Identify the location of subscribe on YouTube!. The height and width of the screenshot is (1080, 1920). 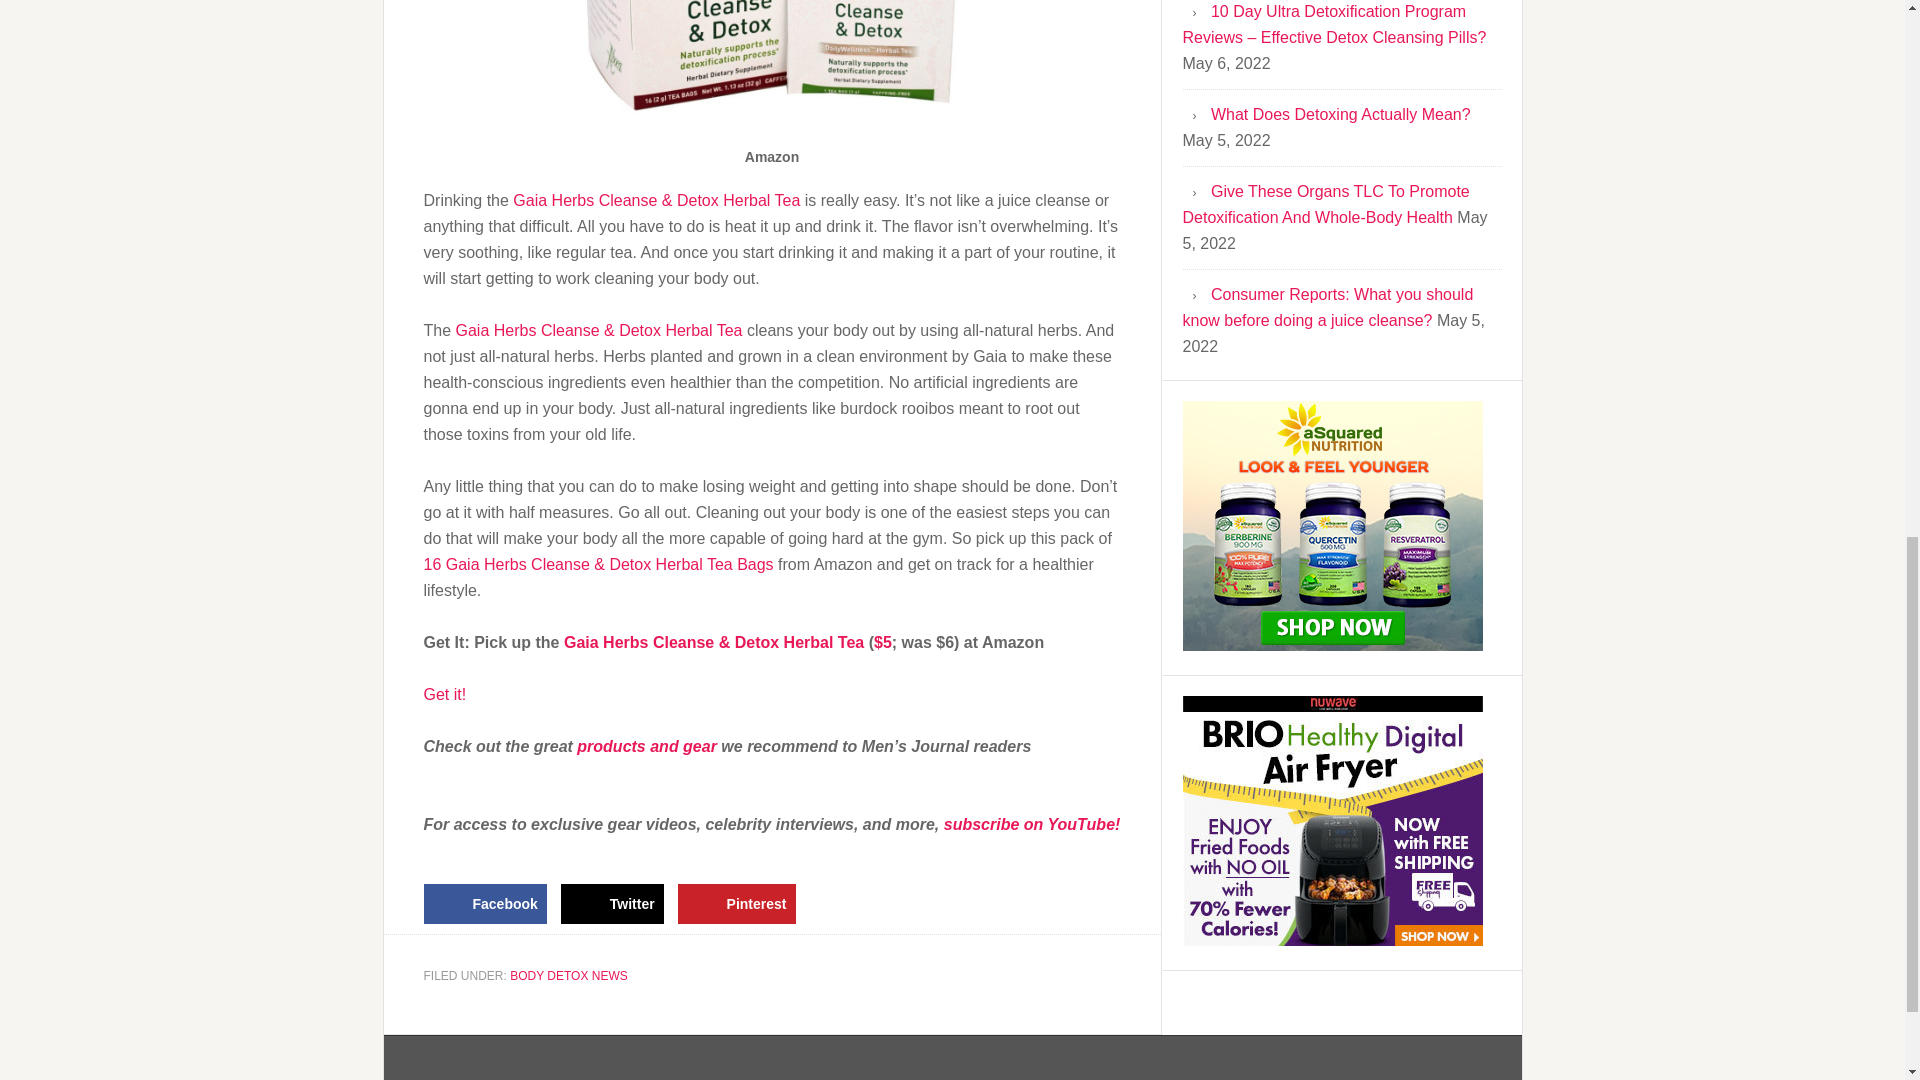
(1032, 824).